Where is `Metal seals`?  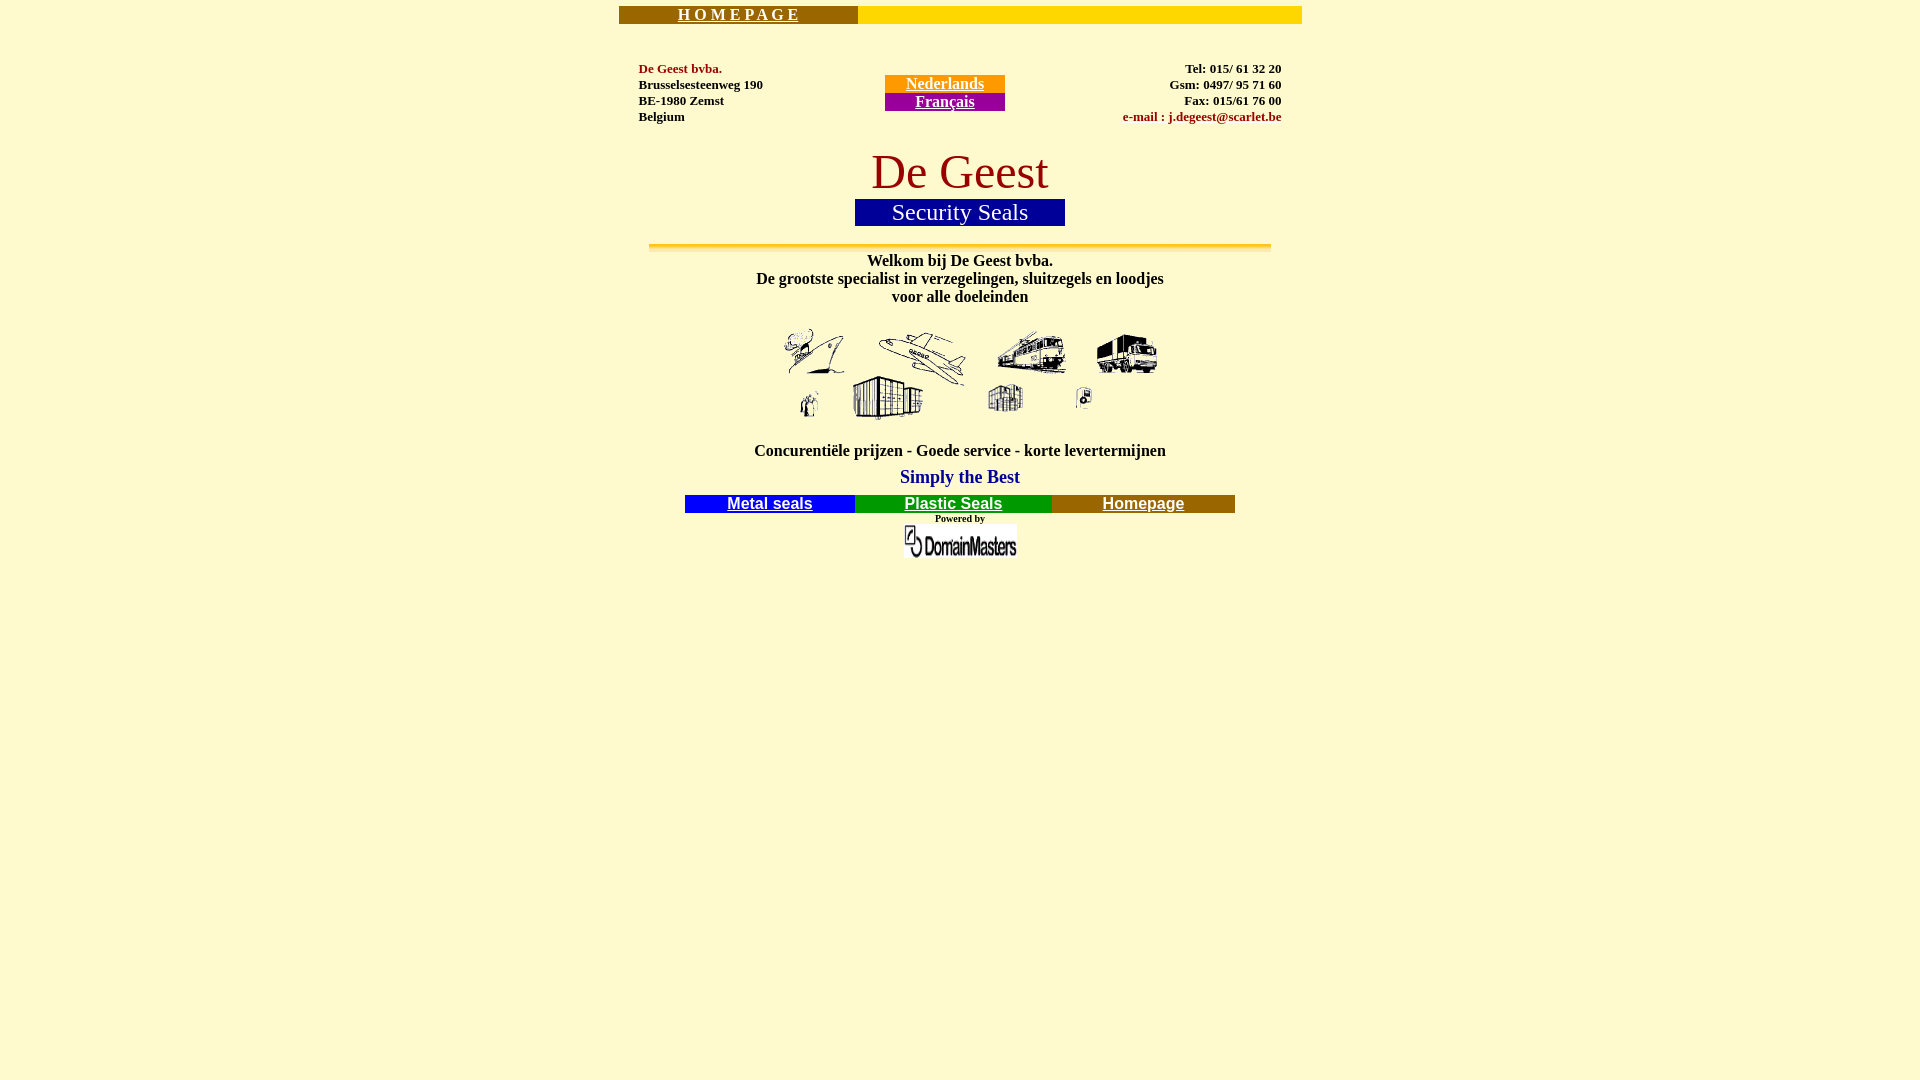 Metal seals is located at coordinates (770, 504).